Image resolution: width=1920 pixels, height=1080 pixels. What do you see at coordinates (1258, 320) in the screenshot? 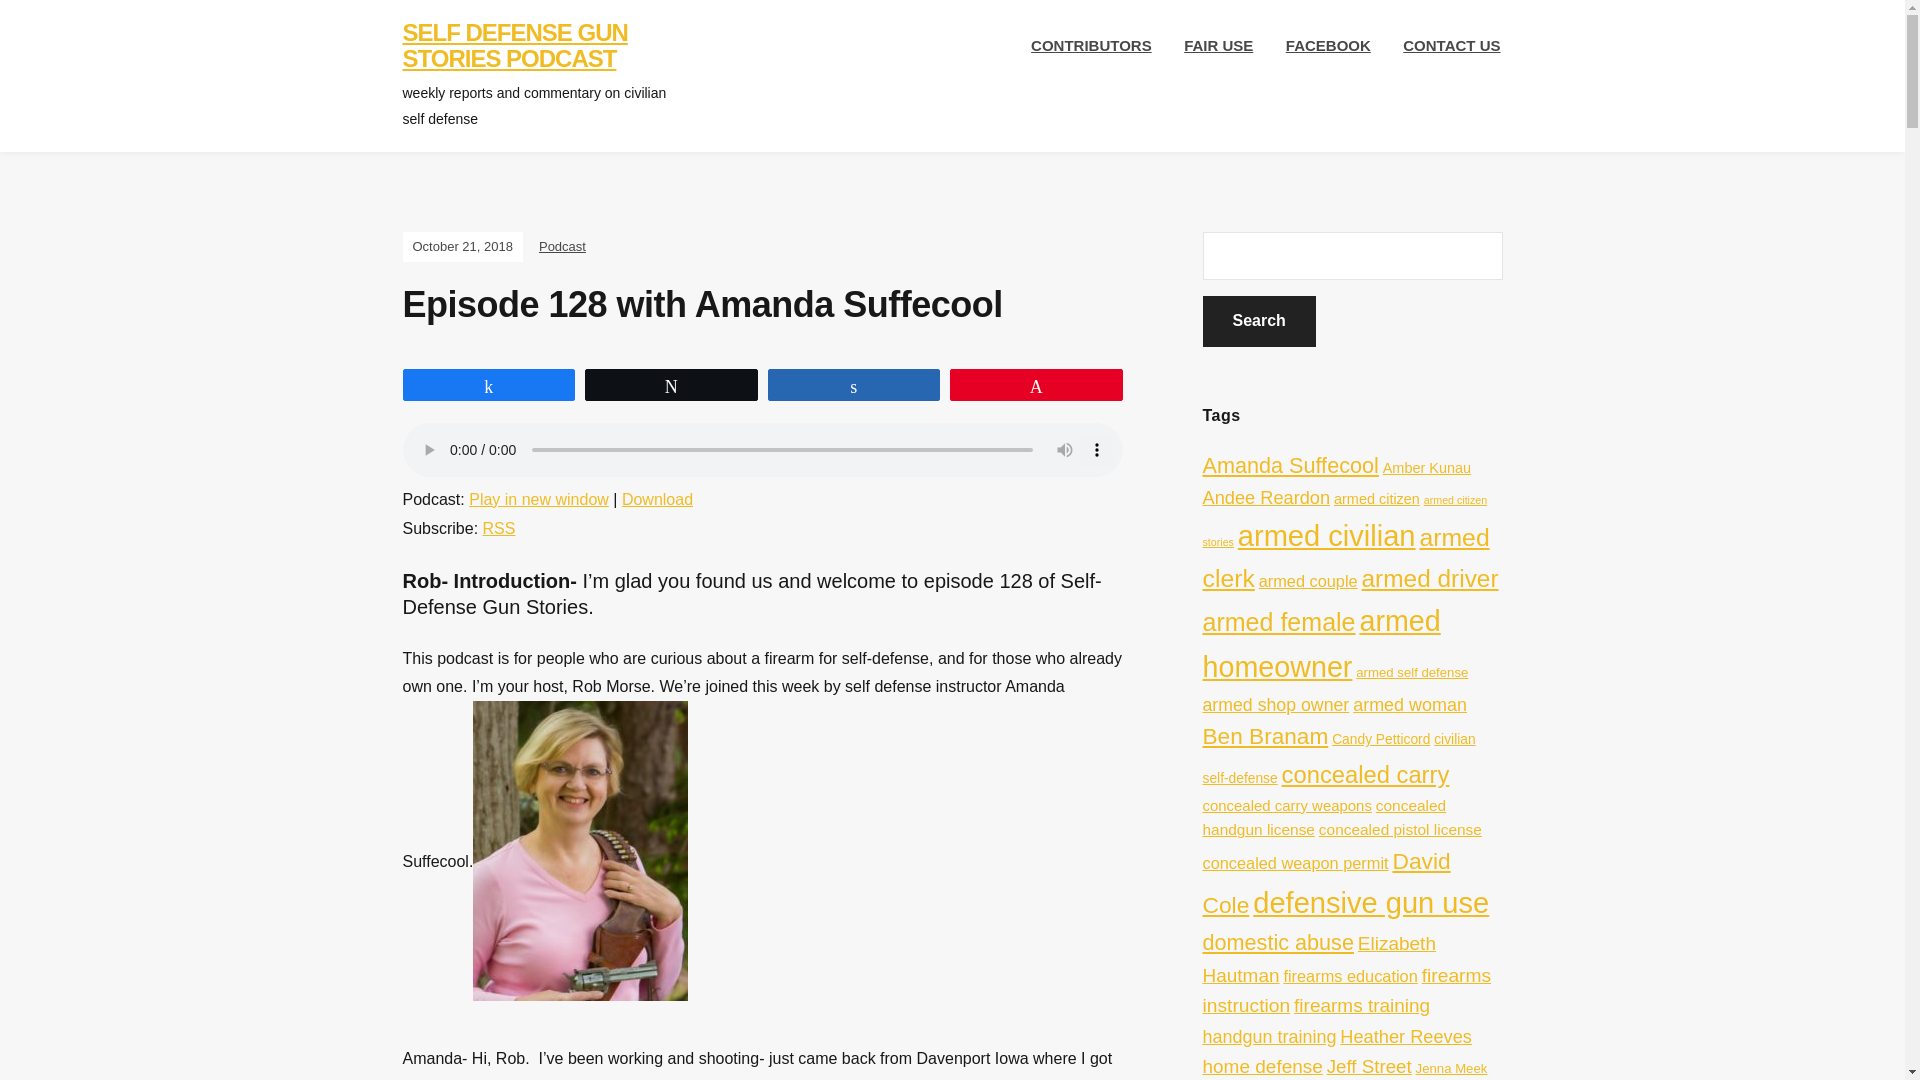
I see `Search` at bounding box center [1258, 320].